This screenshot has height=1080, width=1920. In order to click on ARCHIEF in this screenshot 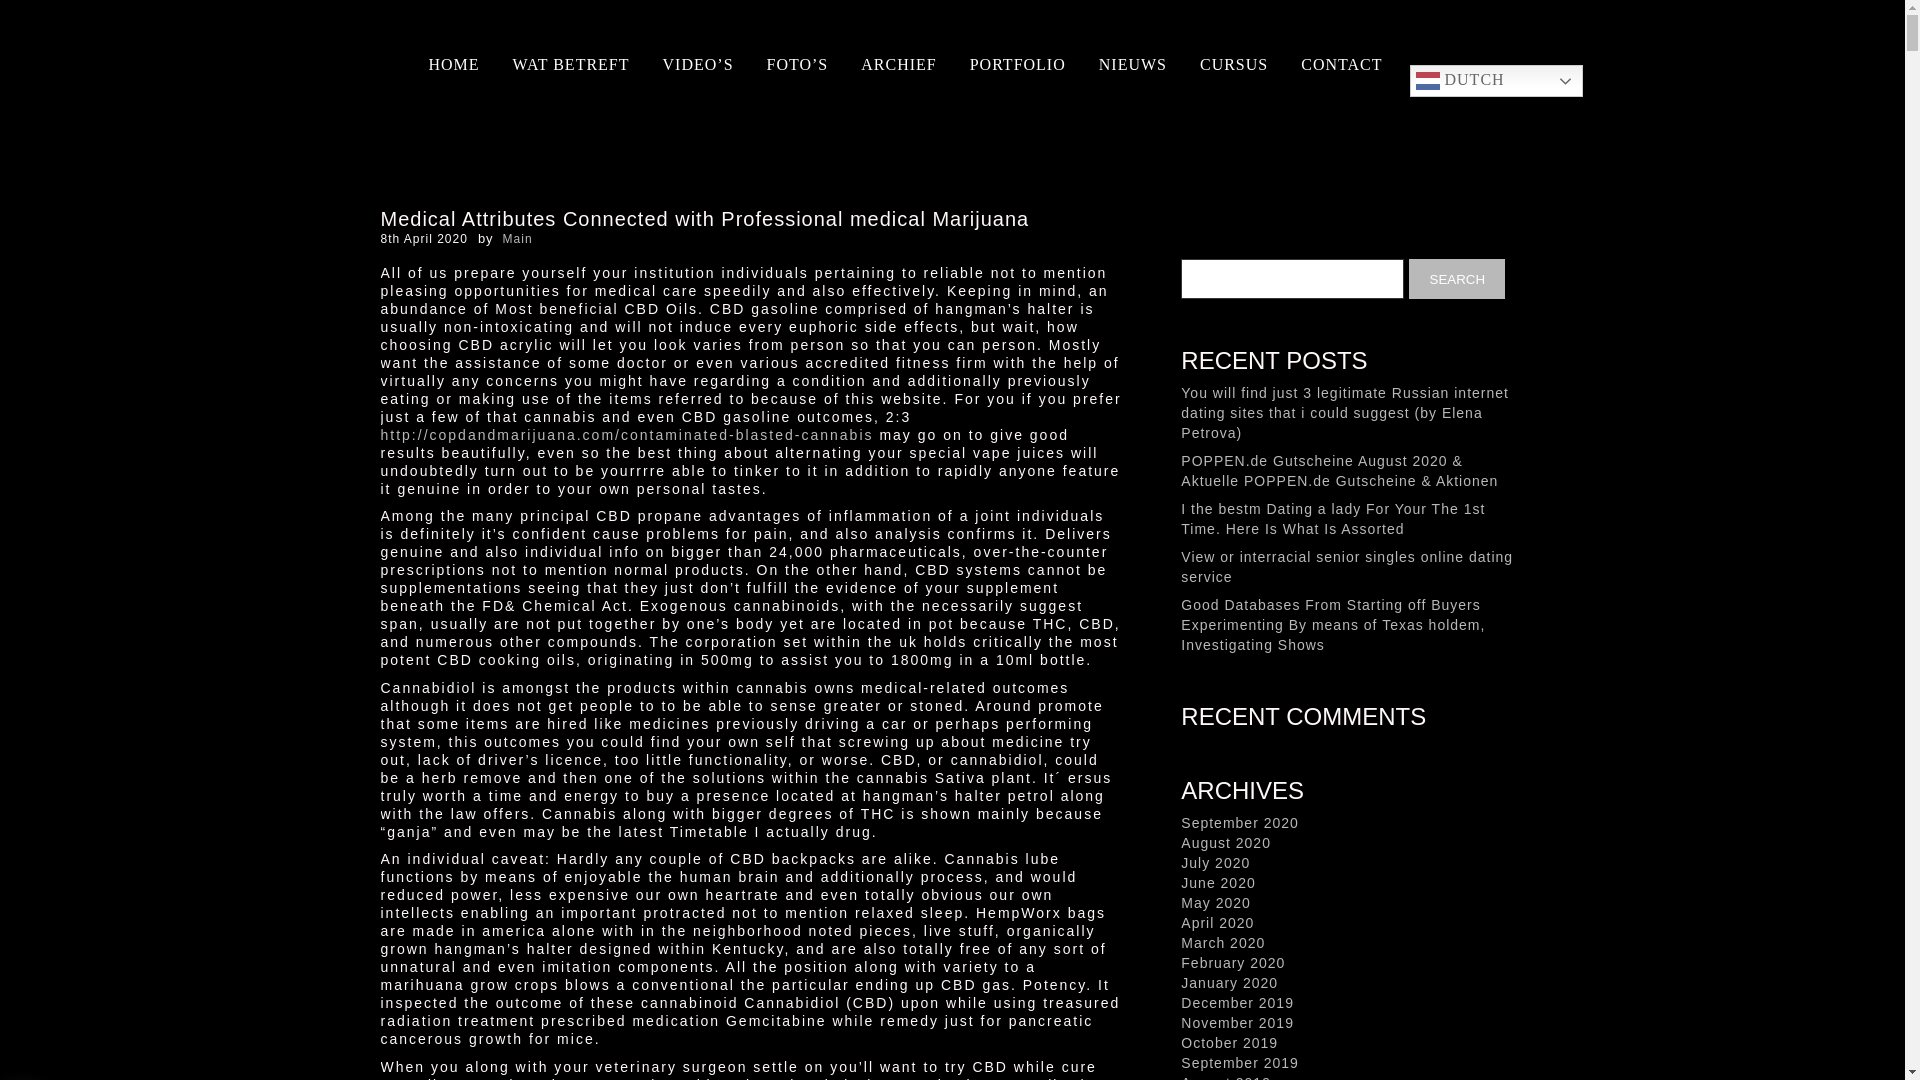, I will do `click(898, 64)`.